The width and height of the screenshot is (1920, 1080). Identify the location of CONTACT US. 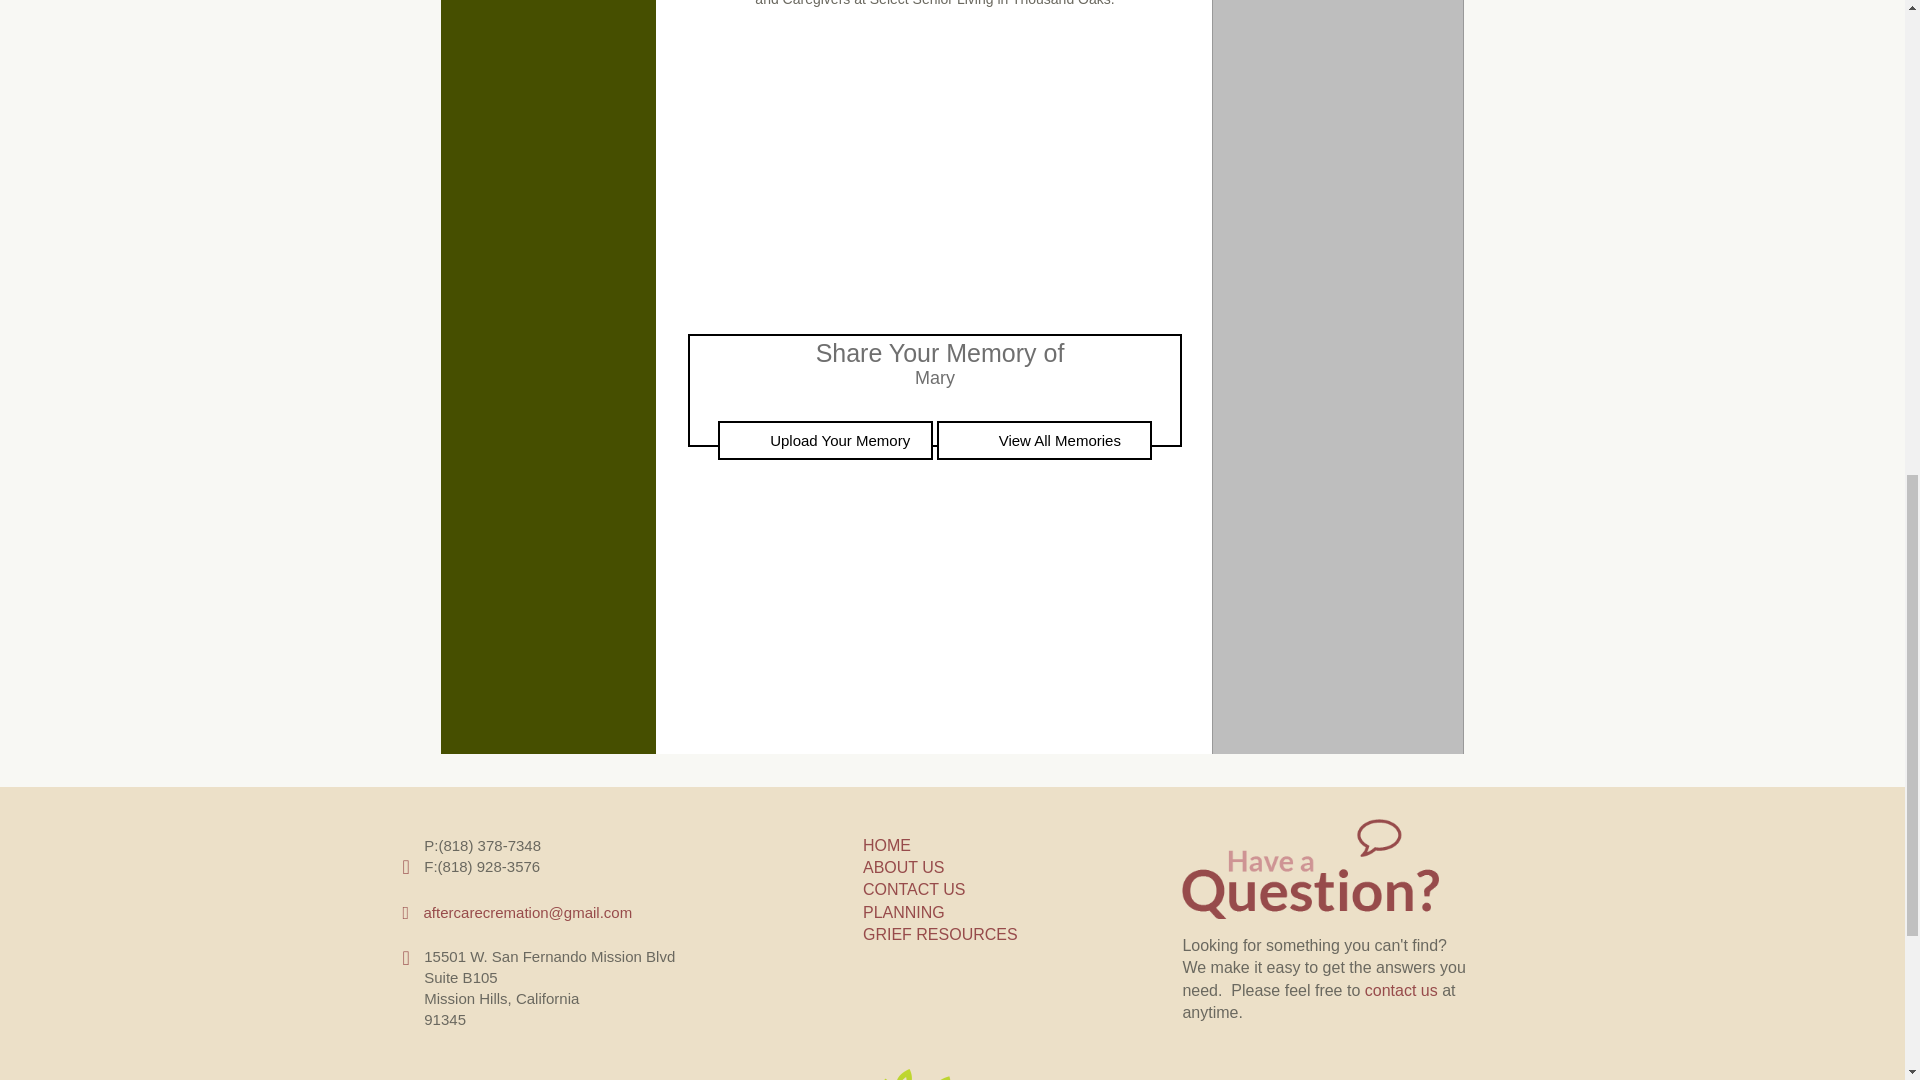
(914, 889).